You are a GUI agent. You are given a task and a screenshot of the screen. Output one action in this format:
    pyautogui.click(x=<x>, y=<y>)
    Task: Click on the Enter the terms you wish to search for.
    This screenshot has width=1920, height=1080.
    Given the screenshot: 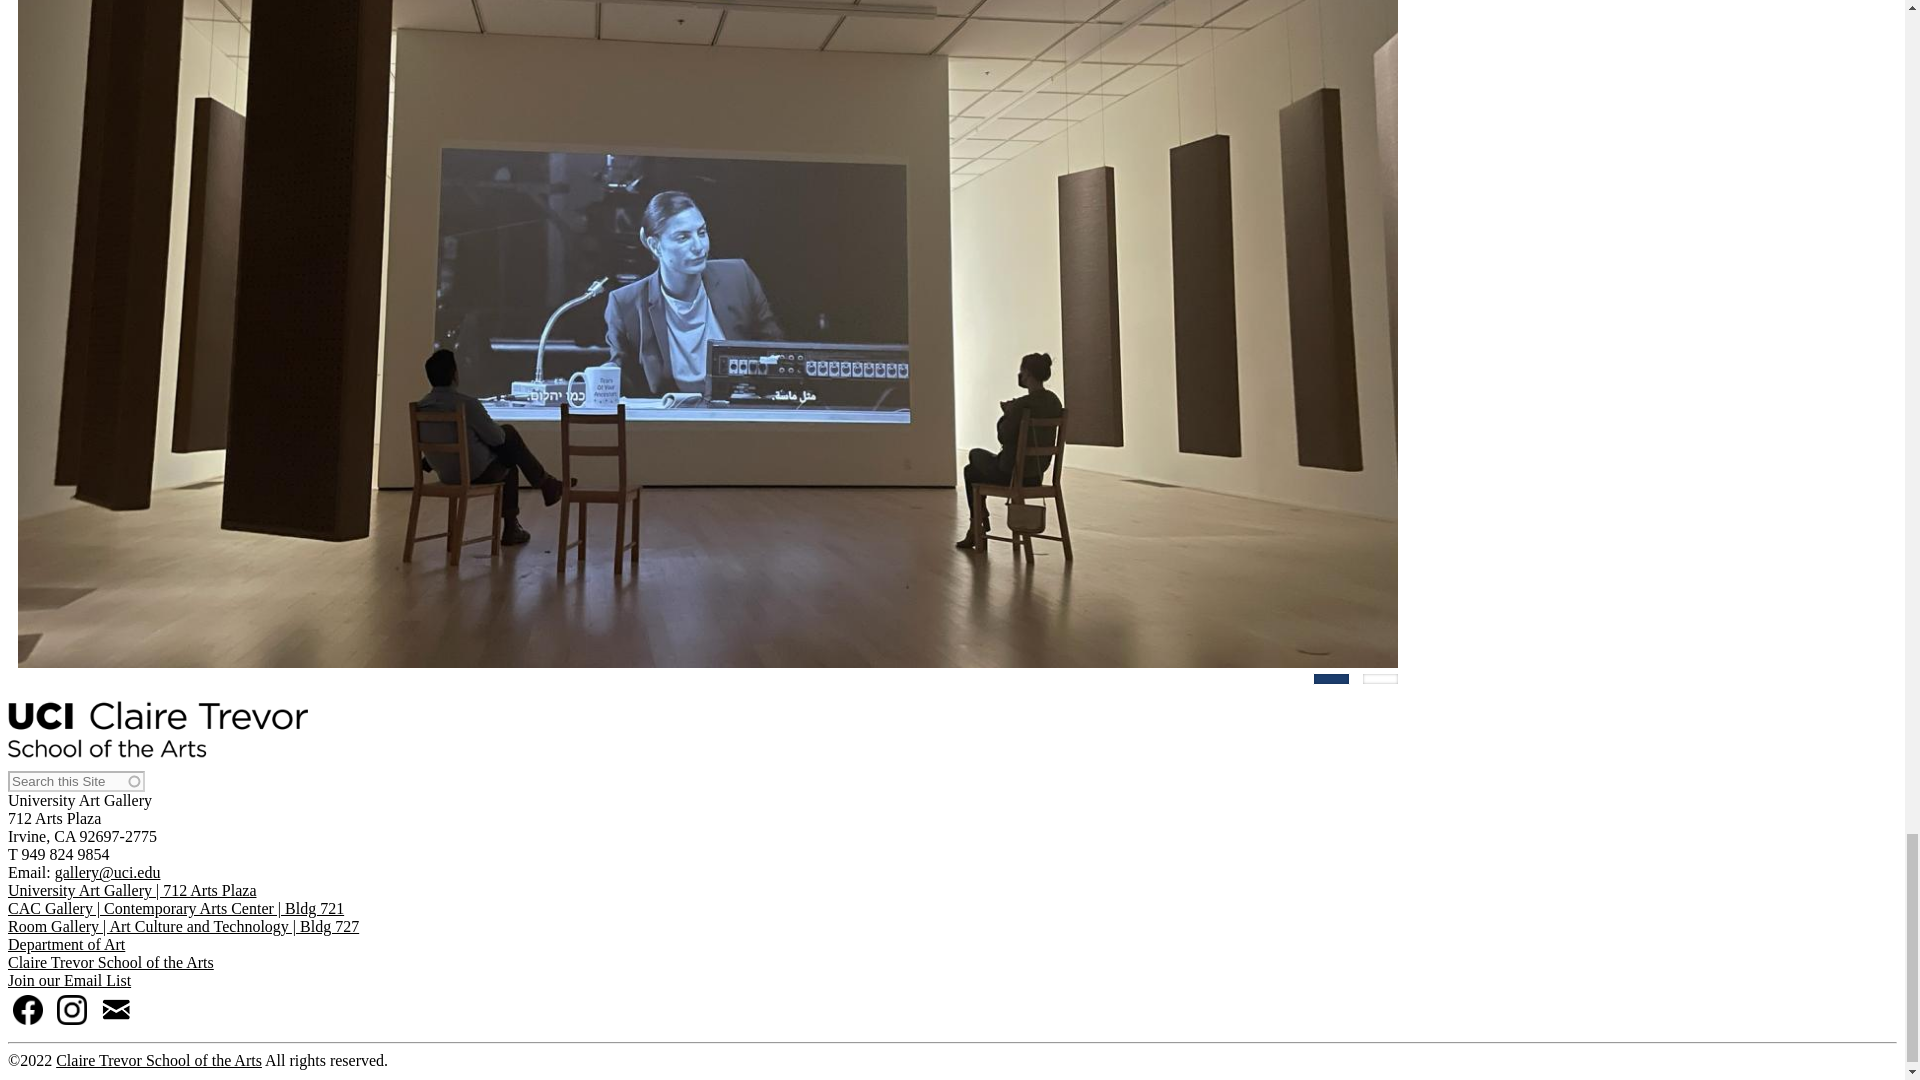 What is the action you would take?
    pyautogui.click(x=76, y=781)
    